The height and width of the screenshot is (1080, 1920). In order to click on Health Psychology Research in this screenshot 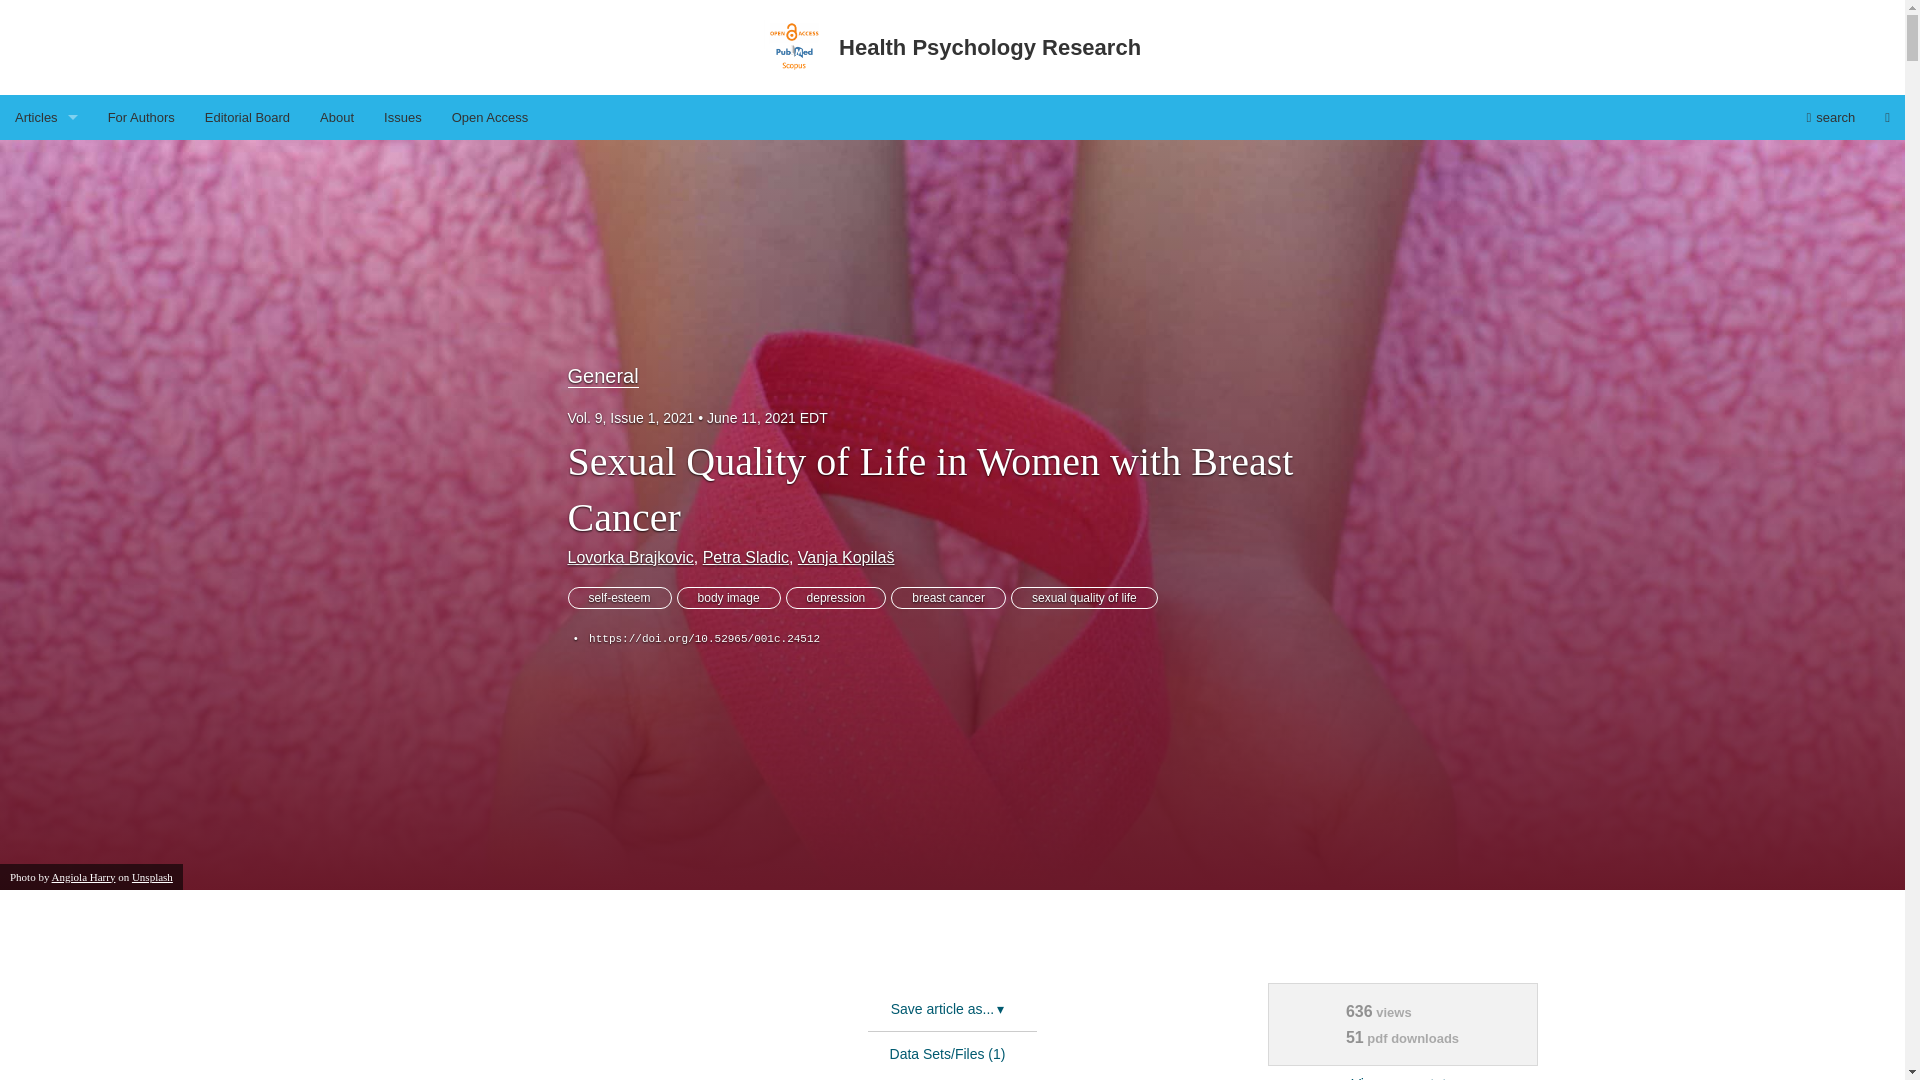, I will do `click(952, 47)`.